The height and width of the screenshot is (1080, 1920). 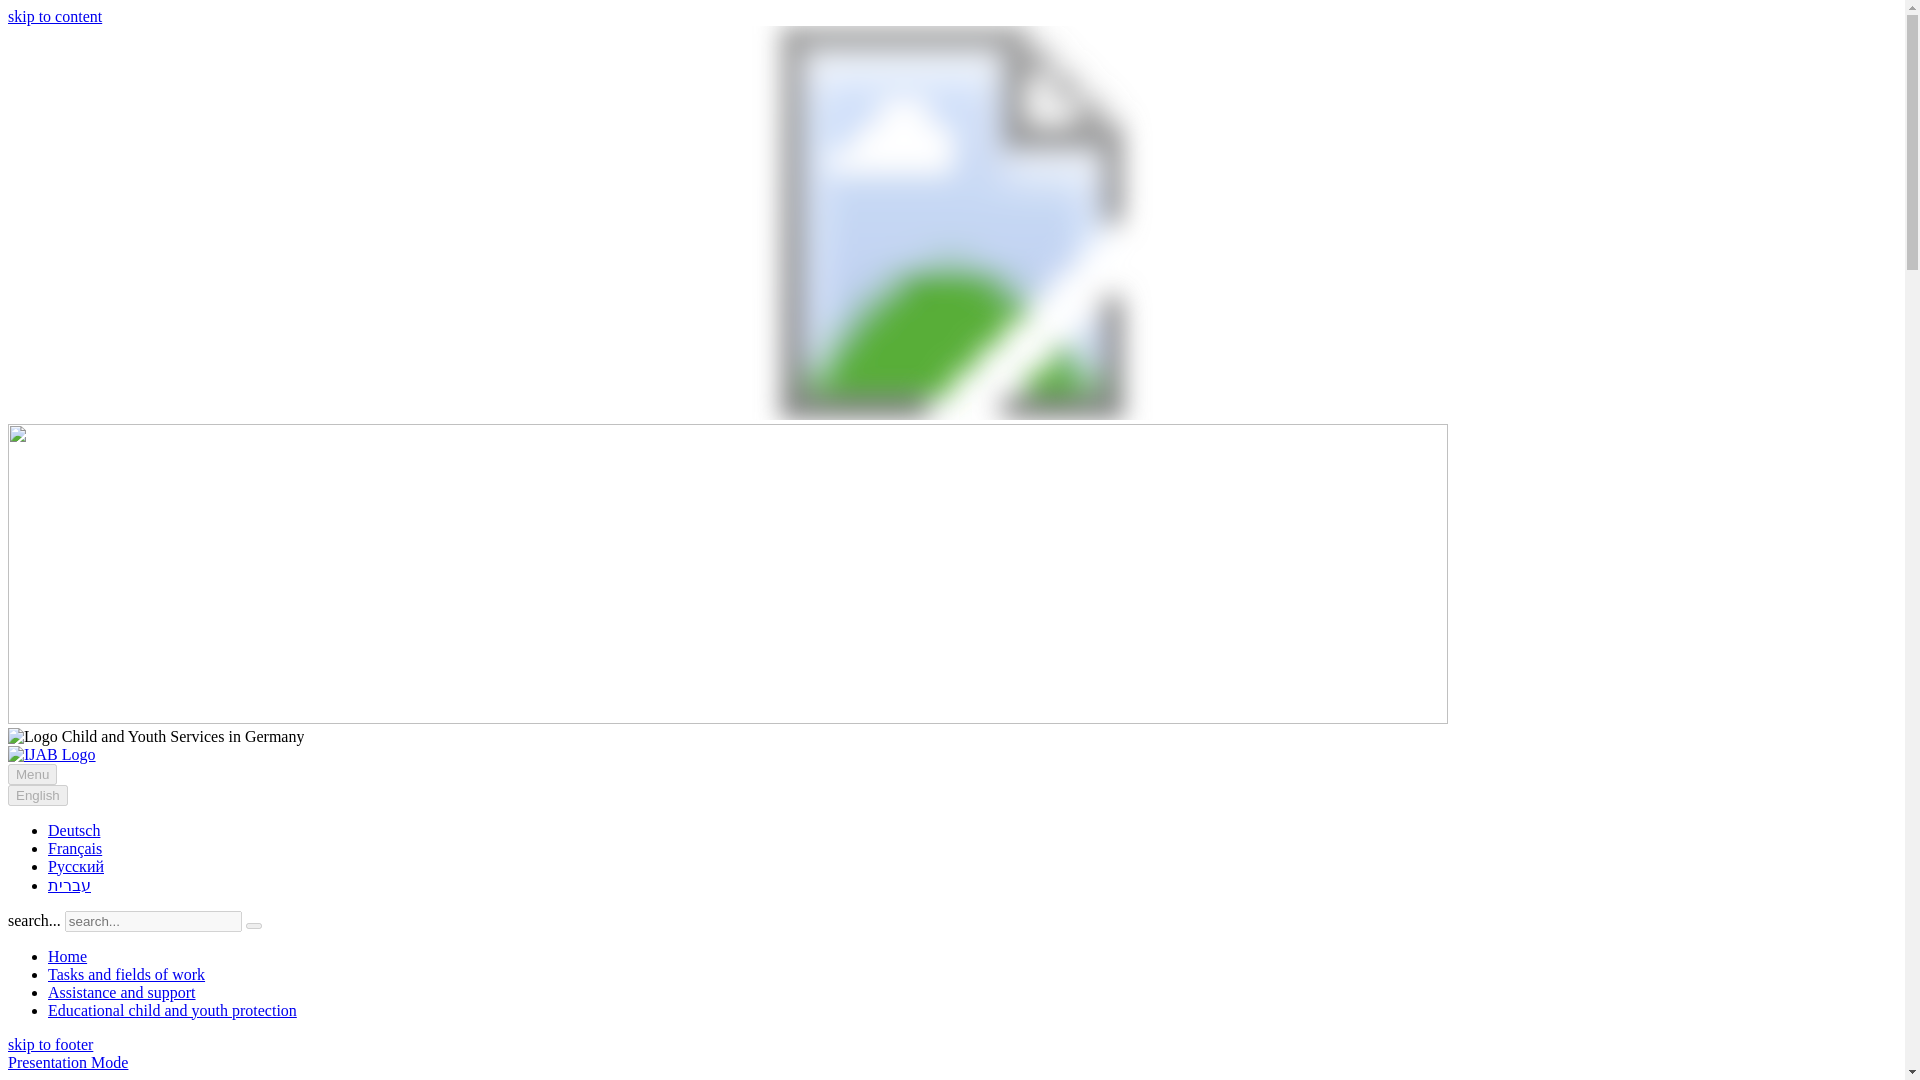 What do you see at coordinates (50, 1044) in the screenshot?
I see `skip to footer` at bounding box center [50, 1044].